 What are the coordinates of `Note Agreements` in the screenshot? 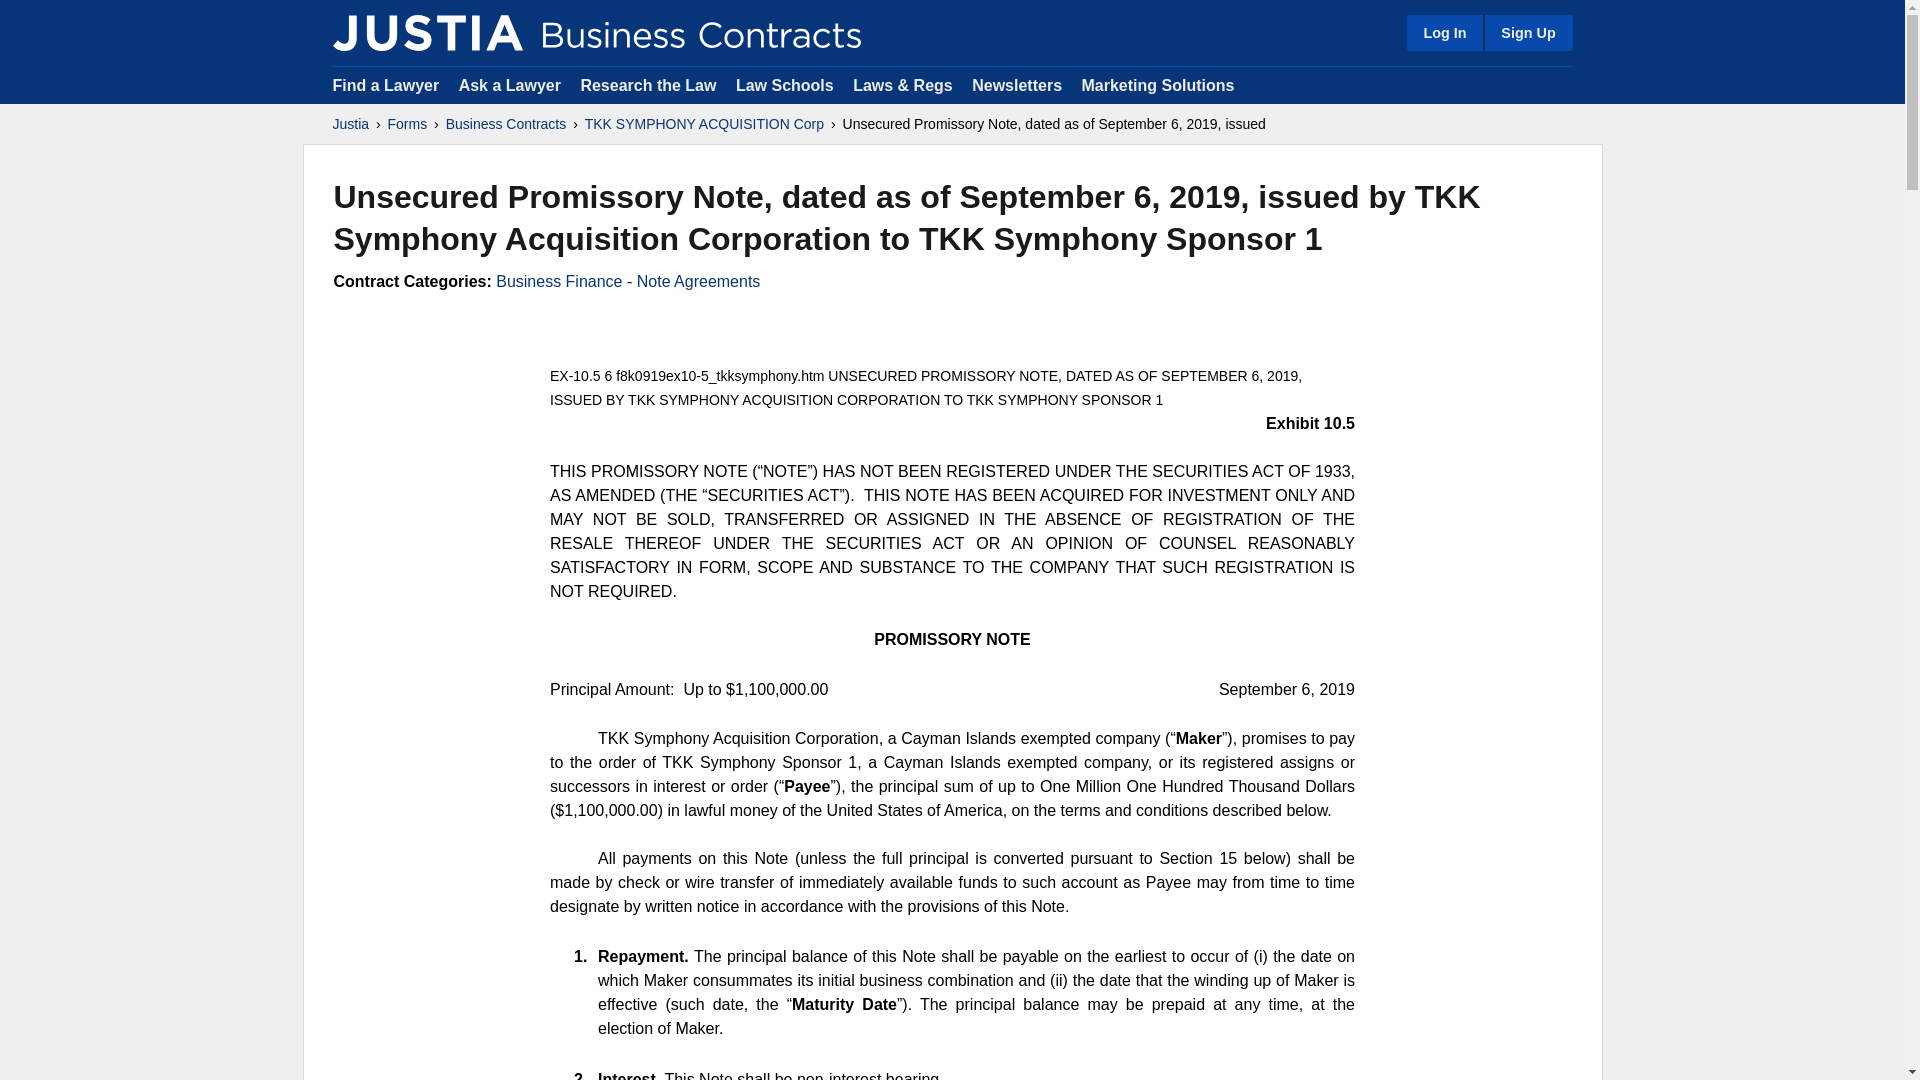 It's located at (698, 282).